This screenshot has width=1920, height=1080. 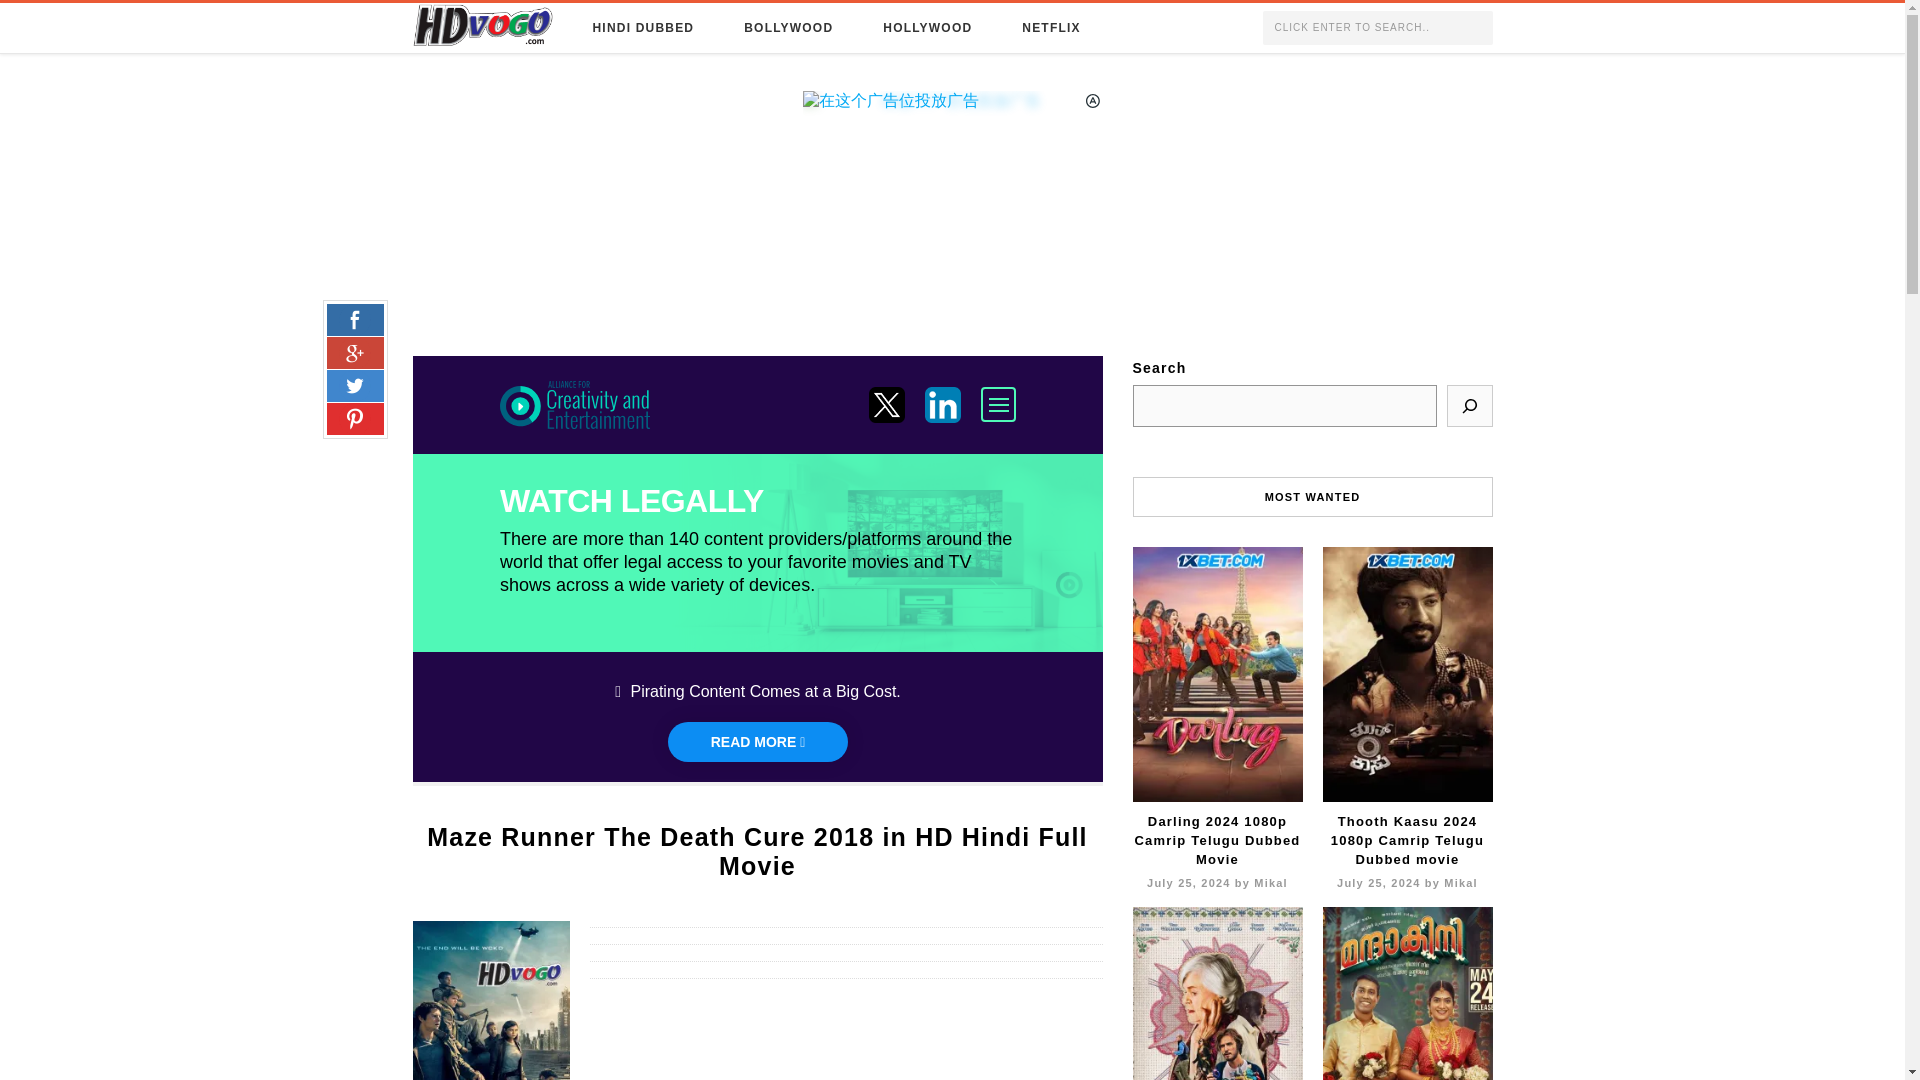 What do you see at coordinates (788, 28) in the screenshot?
I see `BollyWood` at bounding box center [788, 28].